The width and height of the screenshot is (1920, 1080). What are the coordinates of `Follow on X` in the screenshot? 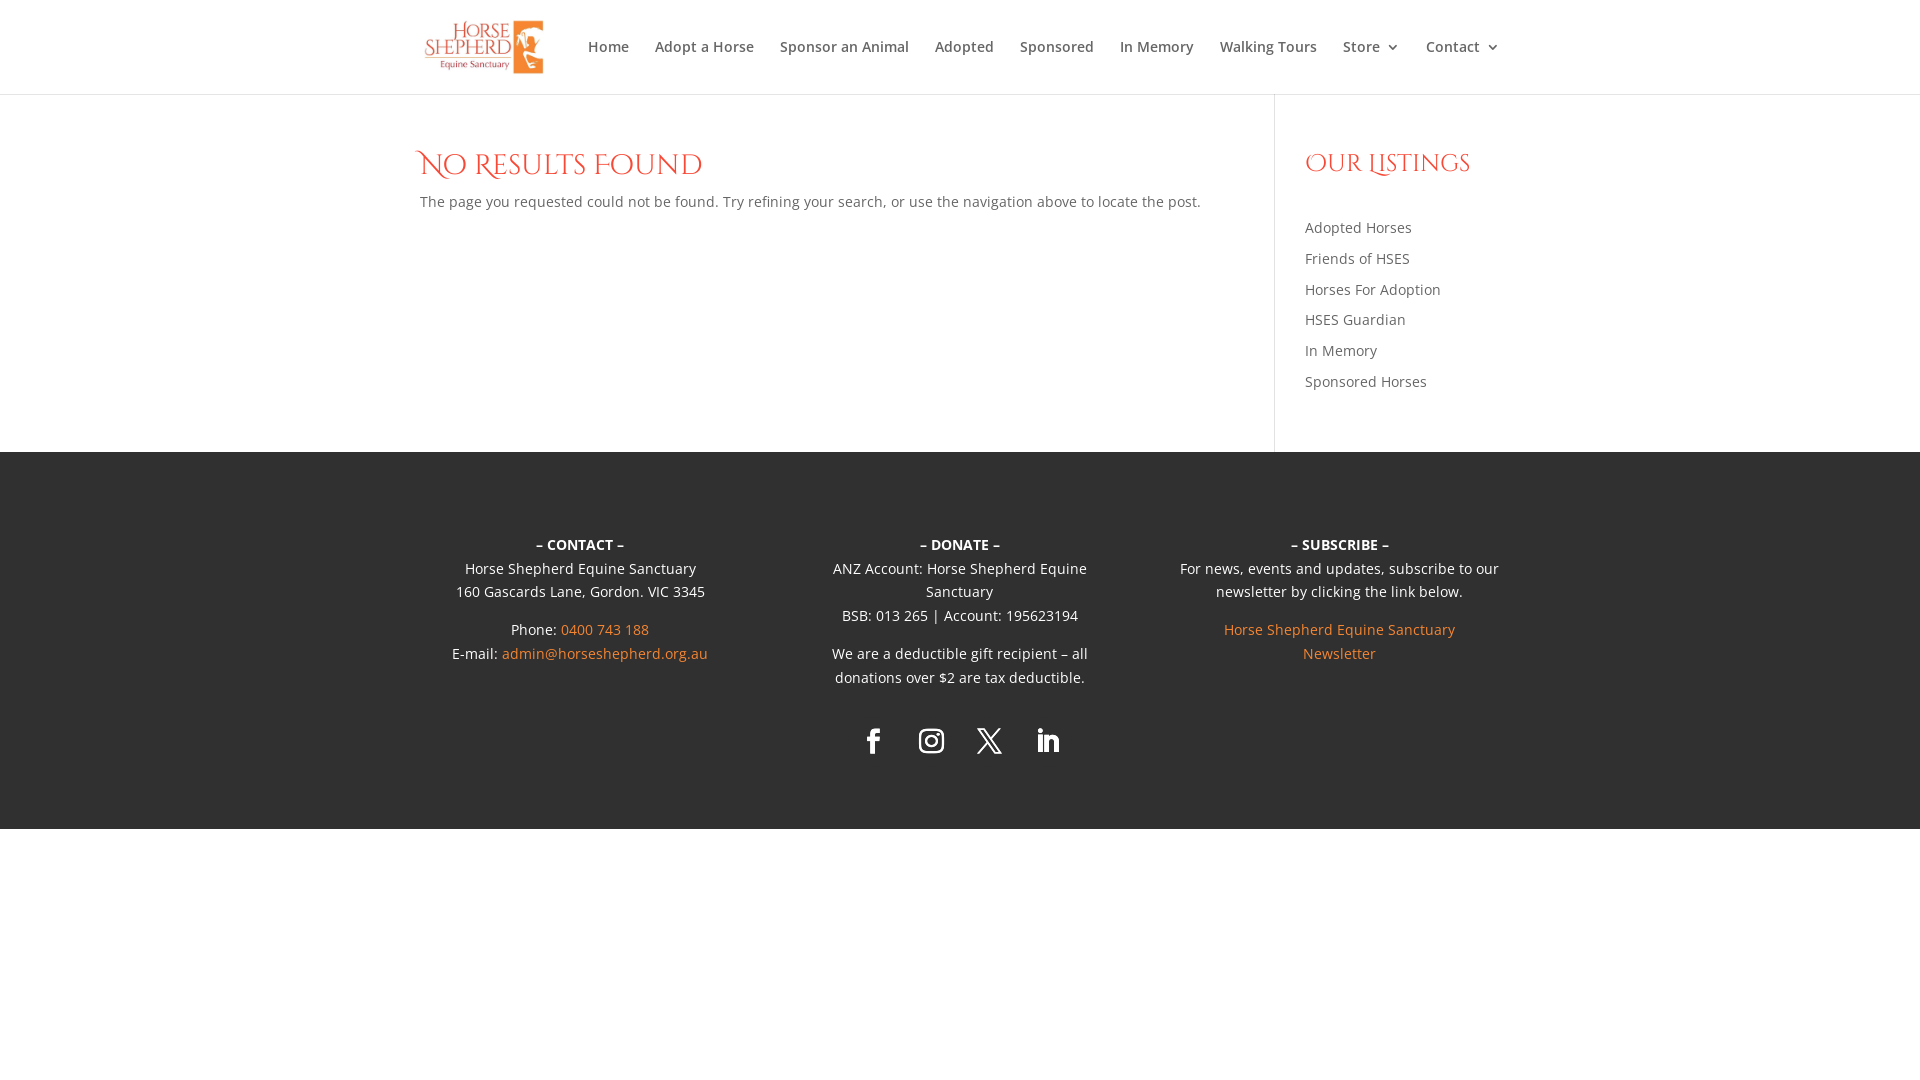 It's located at (988, 742).